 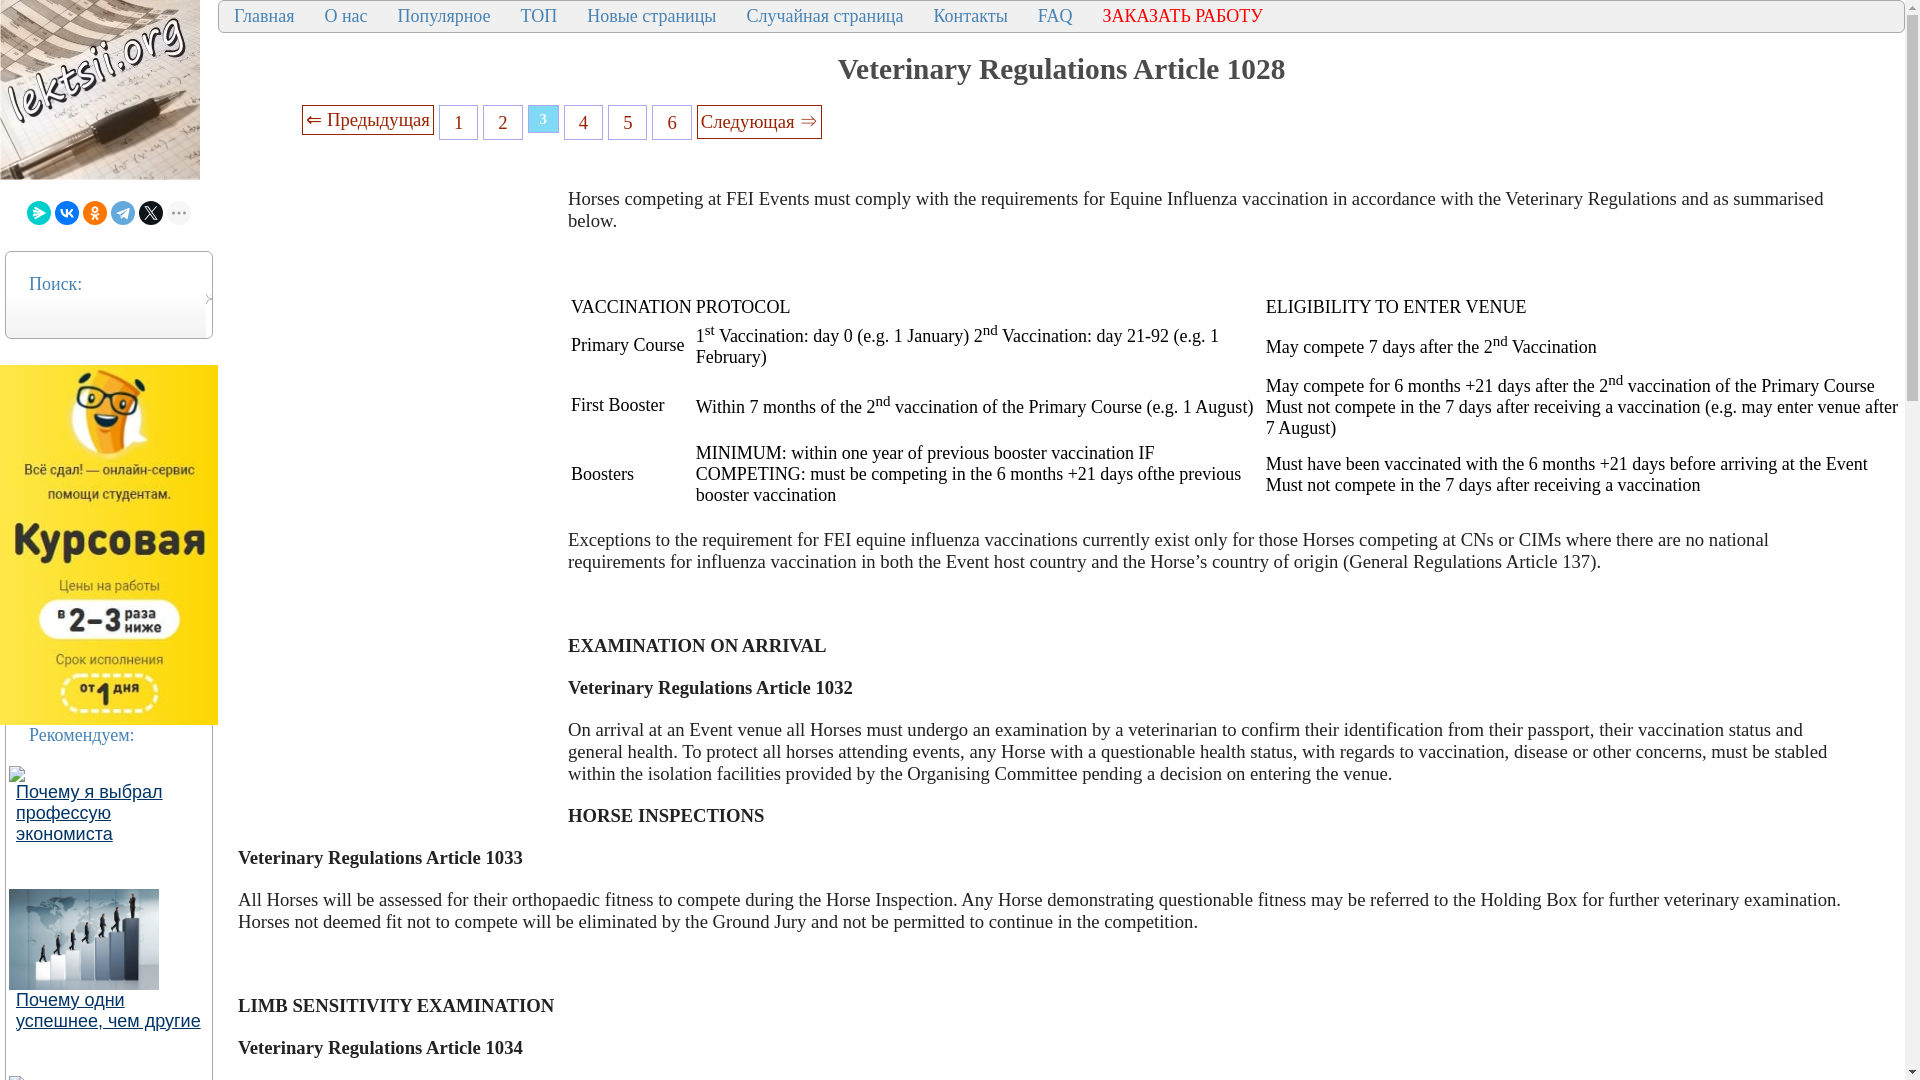 What do you see at coordinates (150, 212) in the screenshot?
I see `Twitter` at bounding box center [150, 212].